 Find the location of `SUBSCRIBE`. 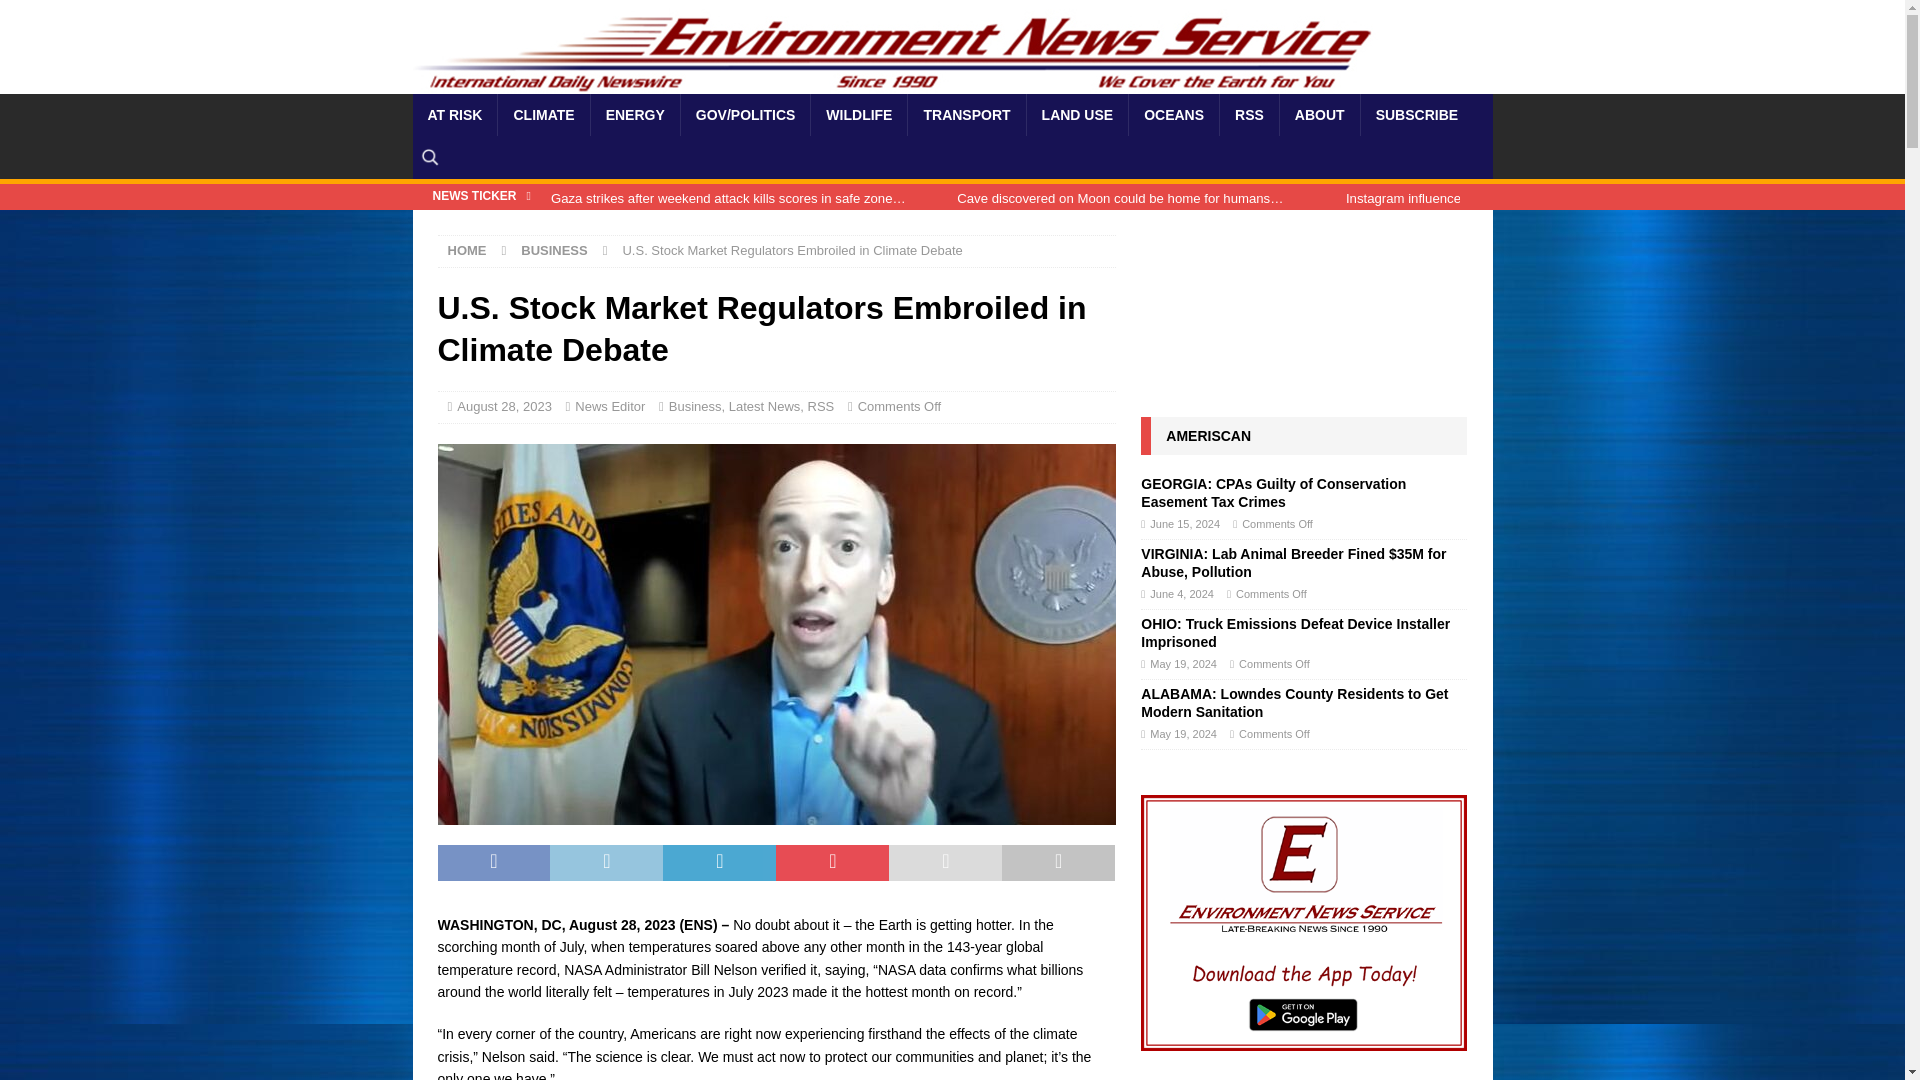

SUBSCRIBE is located at coordinates (1416, 114).